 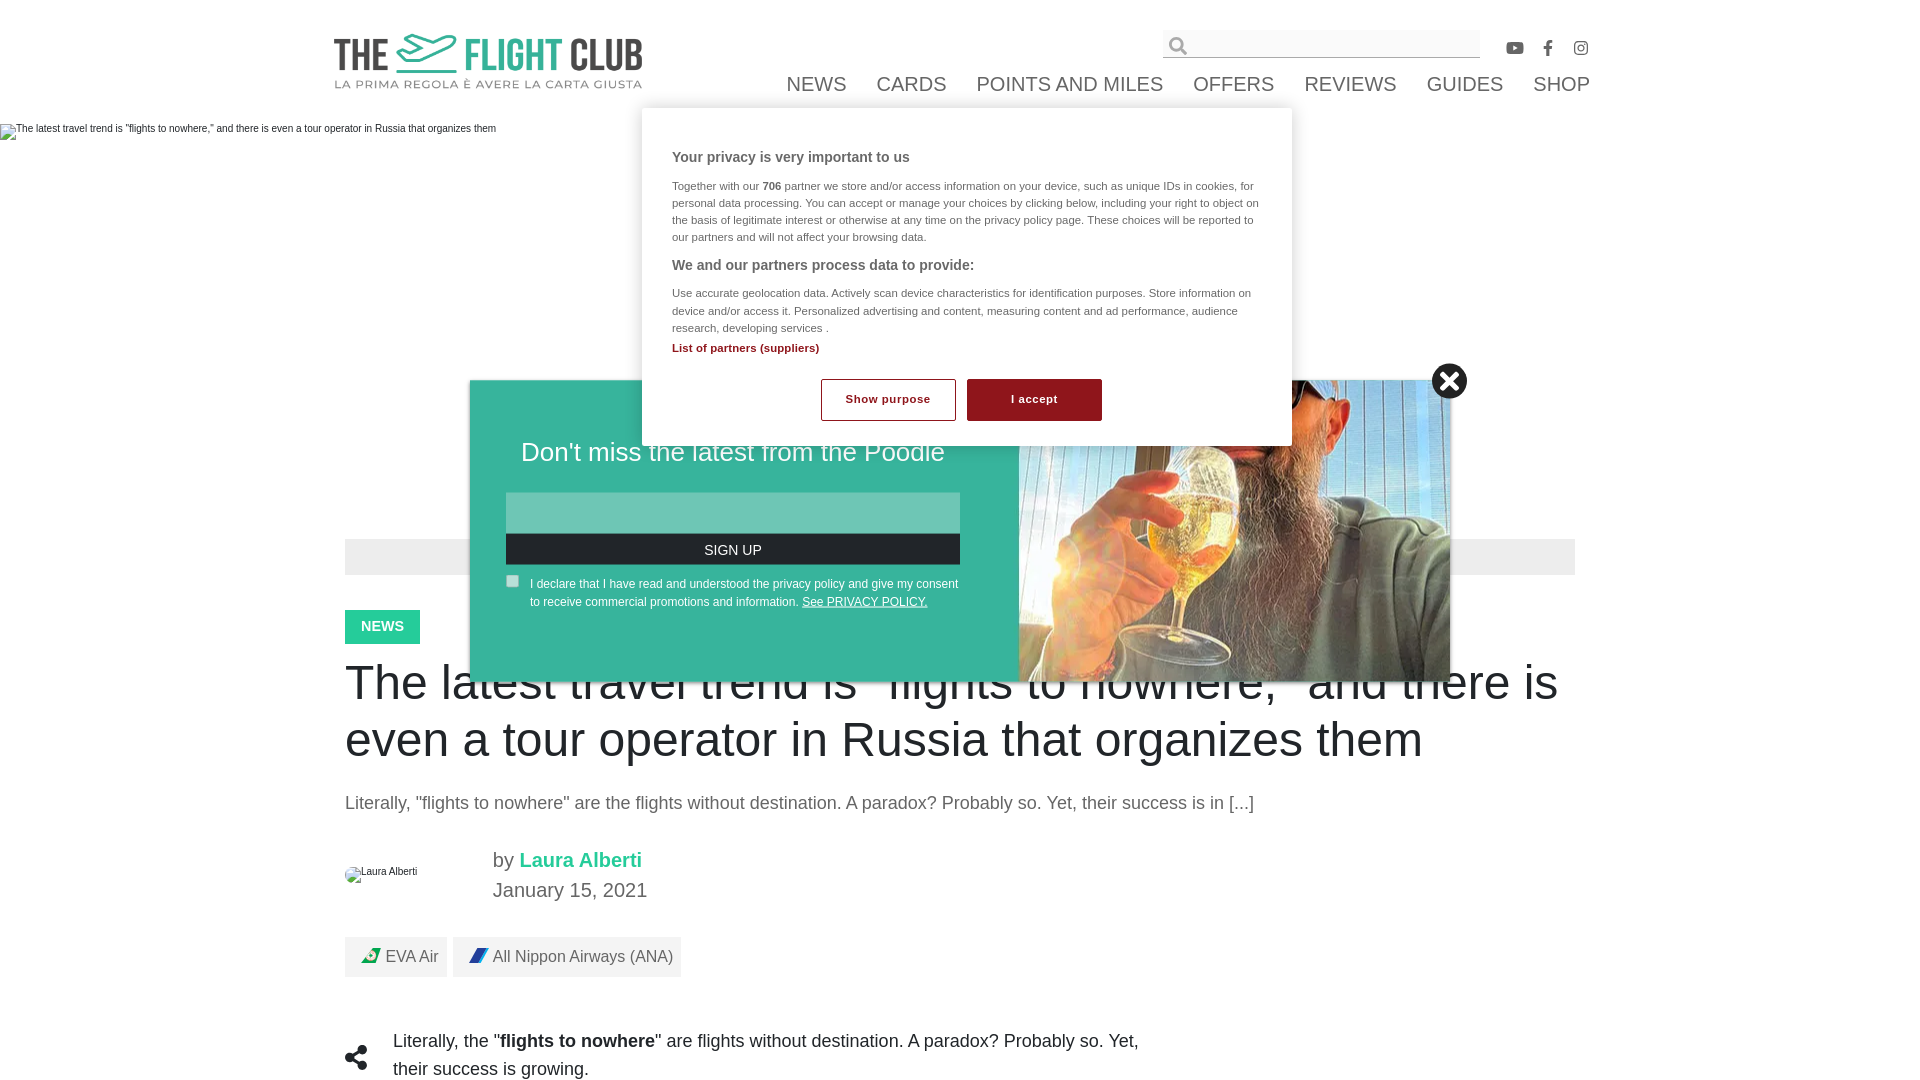 What do you see at coordinates (412, 875) in the screenshot?
I see `Laura Alberti` at bounding box center [412, 875].